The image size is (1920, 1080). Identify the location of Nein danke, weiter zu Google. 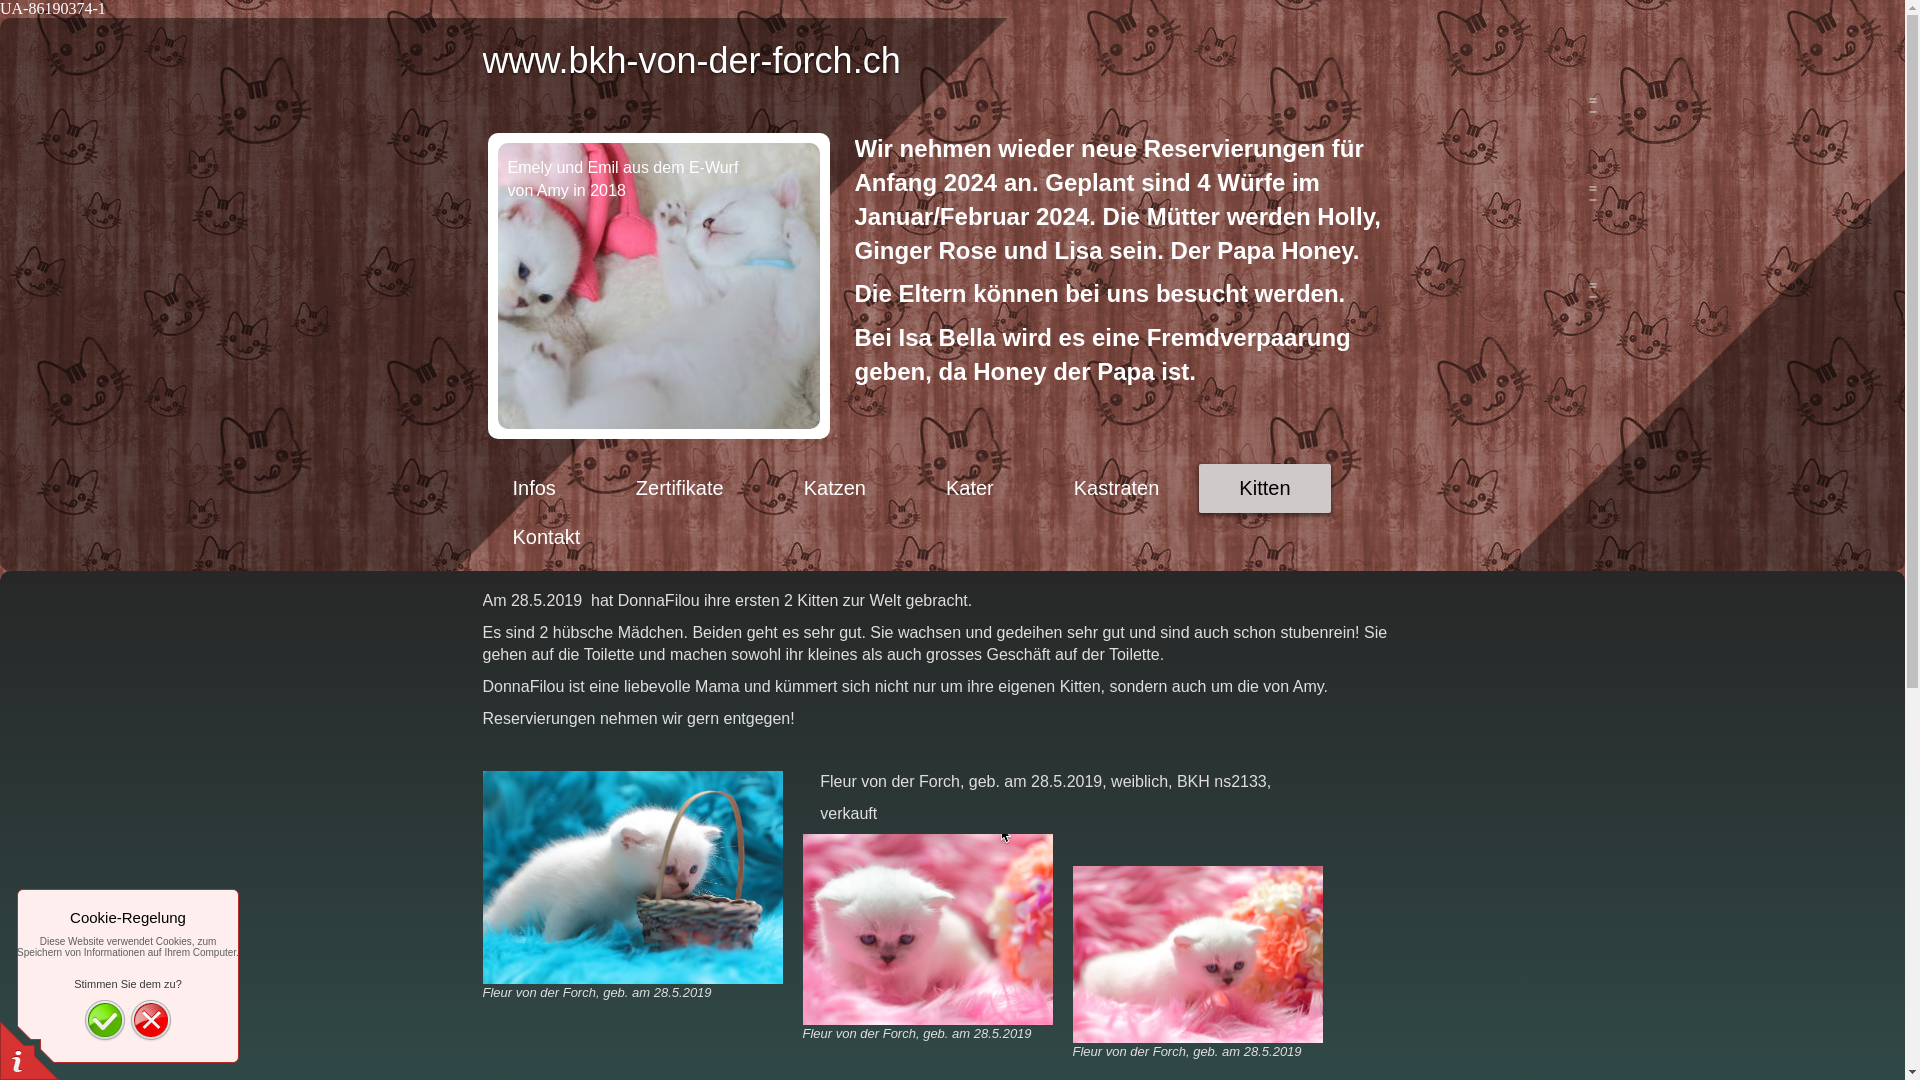
(151, 1021).